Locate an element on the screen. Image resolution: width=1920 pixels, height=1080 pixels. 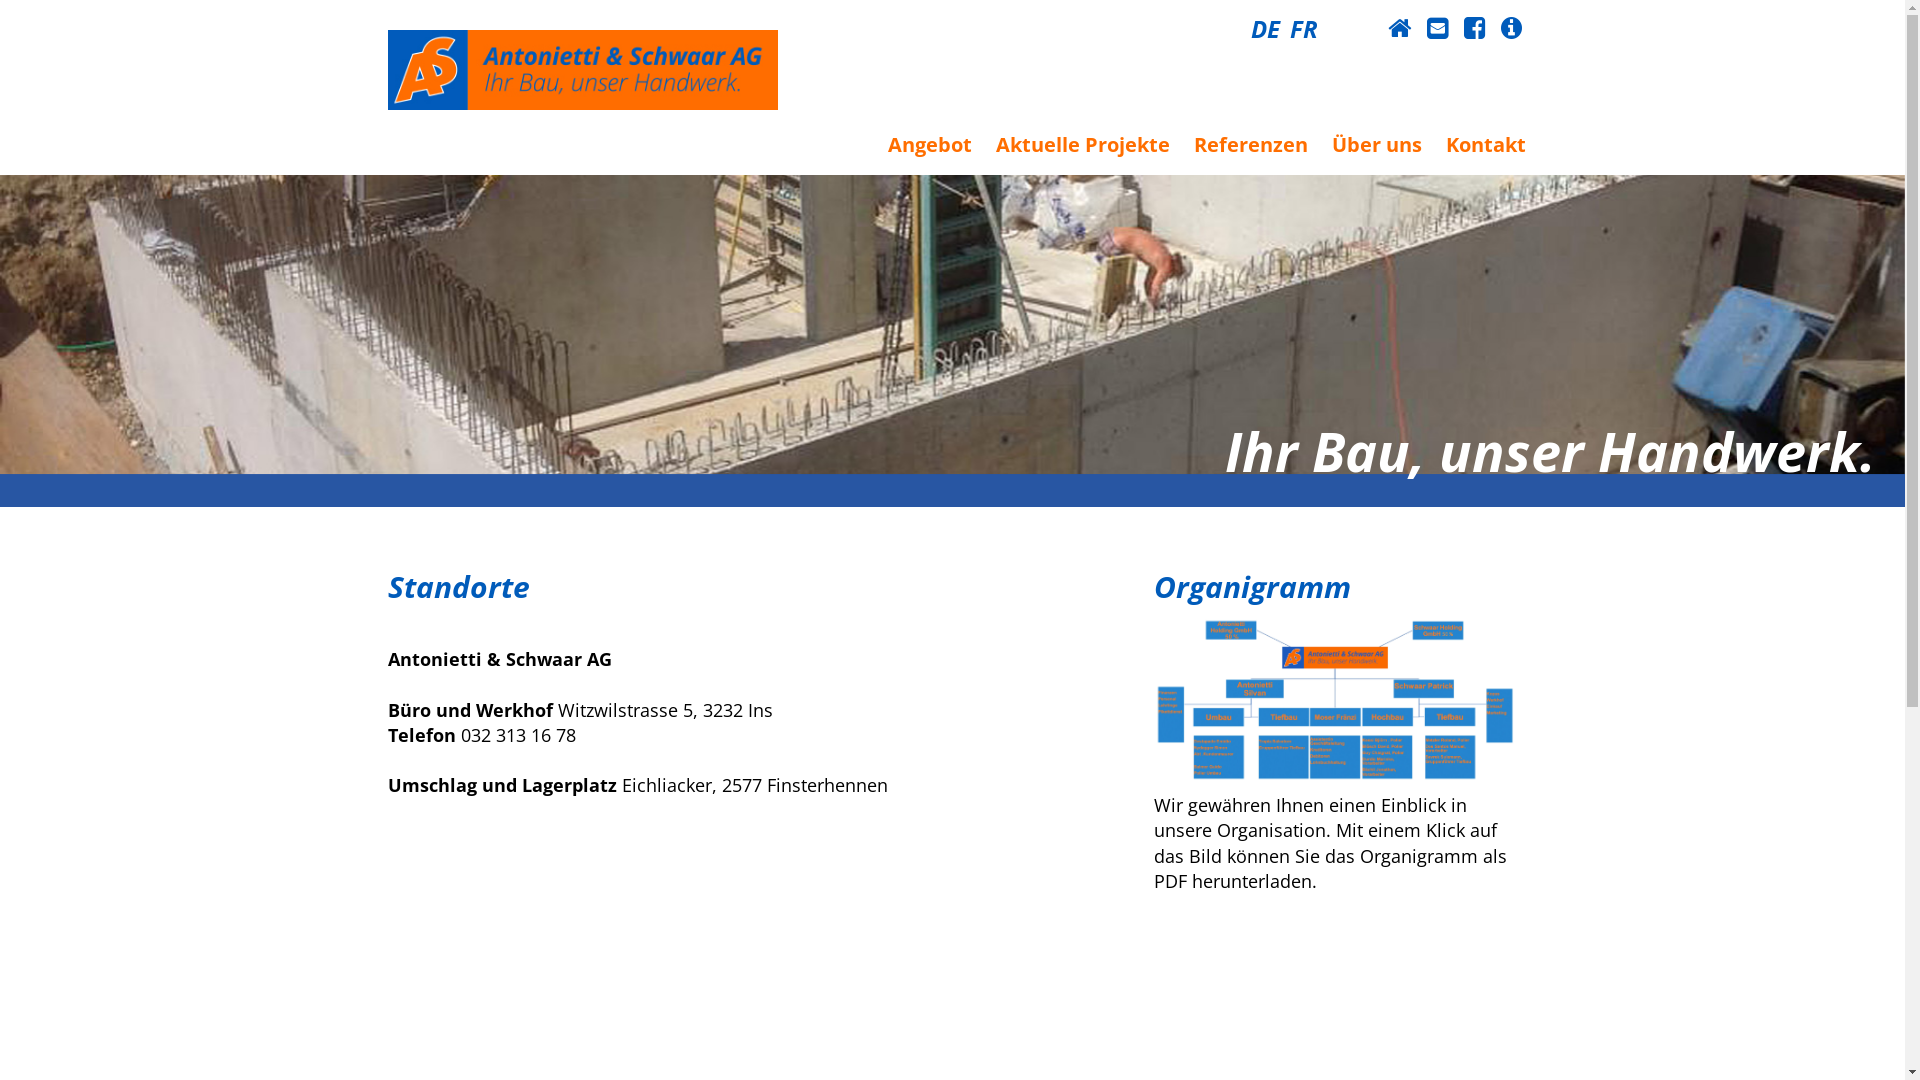
Facebook is located at coordinates (1474, 28).